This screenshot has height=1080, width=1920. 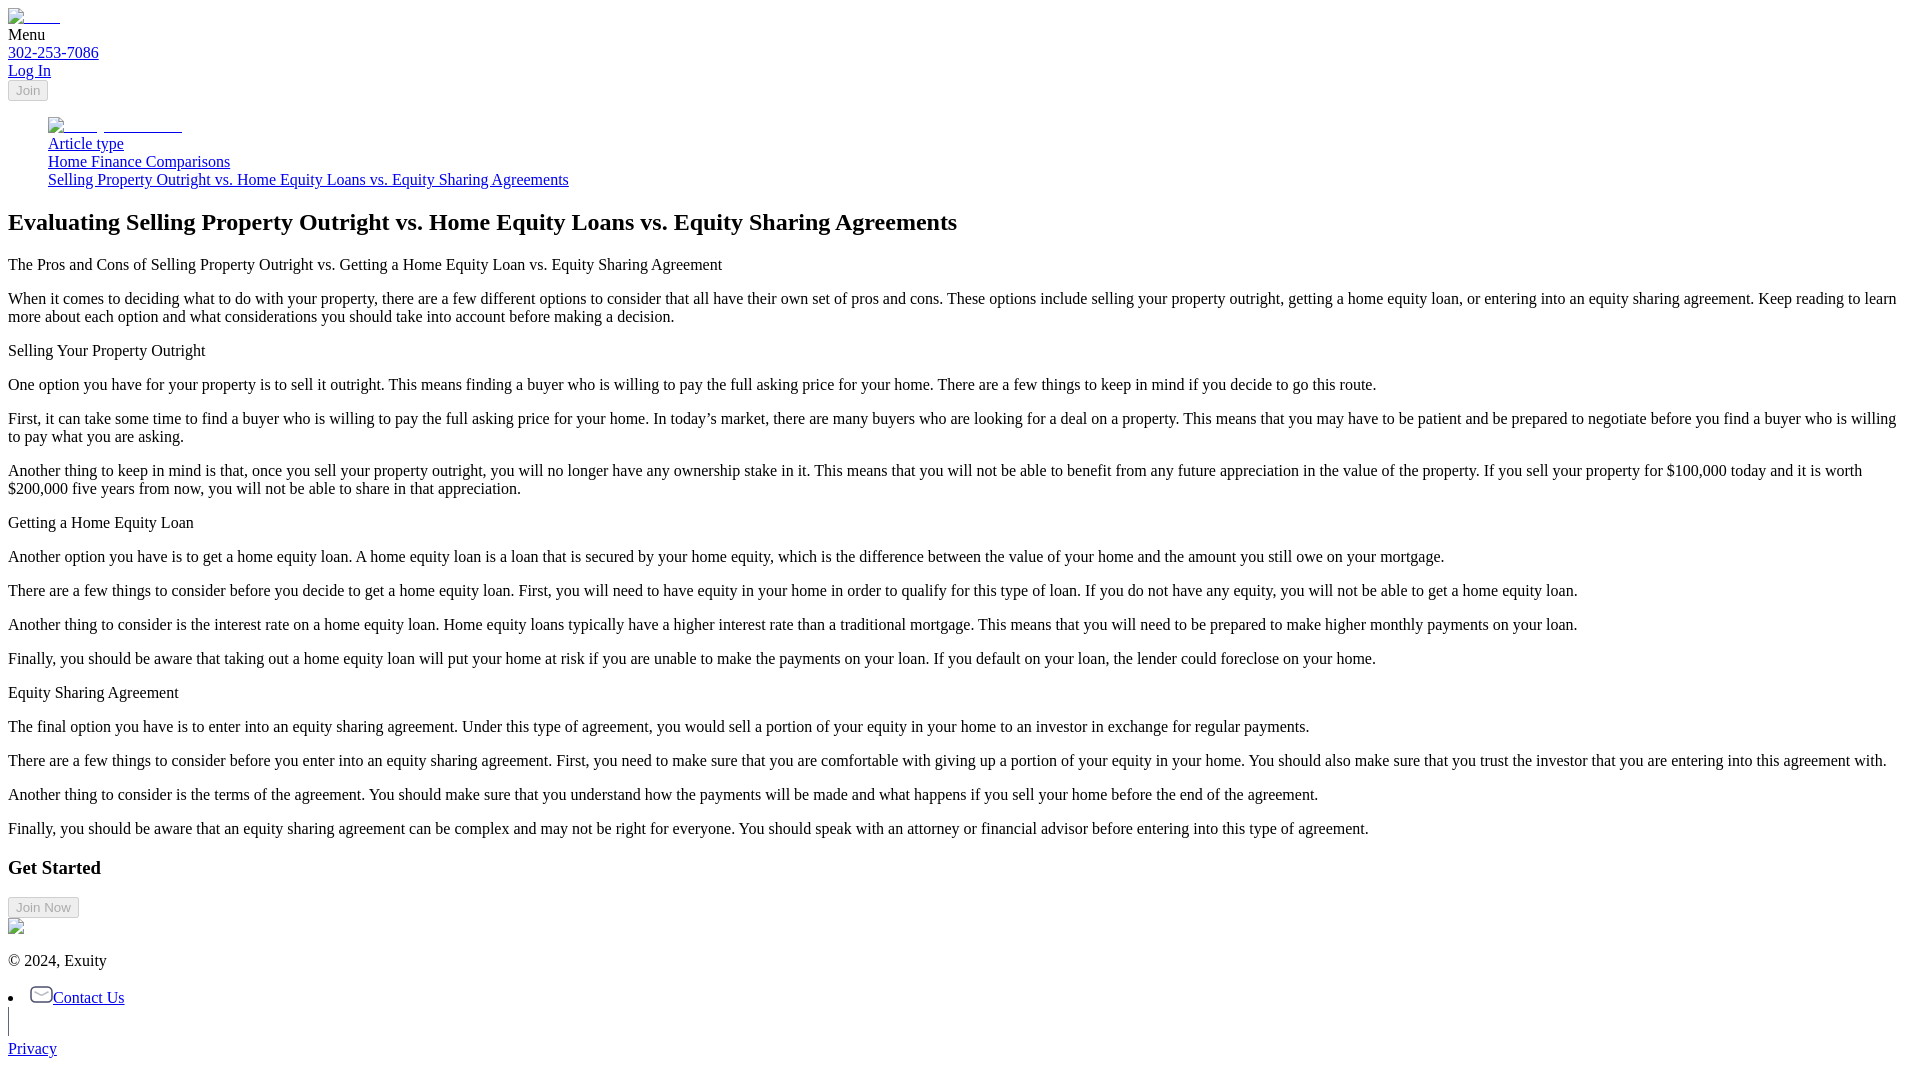 I want to click on Join, so click(x=28, y=90).